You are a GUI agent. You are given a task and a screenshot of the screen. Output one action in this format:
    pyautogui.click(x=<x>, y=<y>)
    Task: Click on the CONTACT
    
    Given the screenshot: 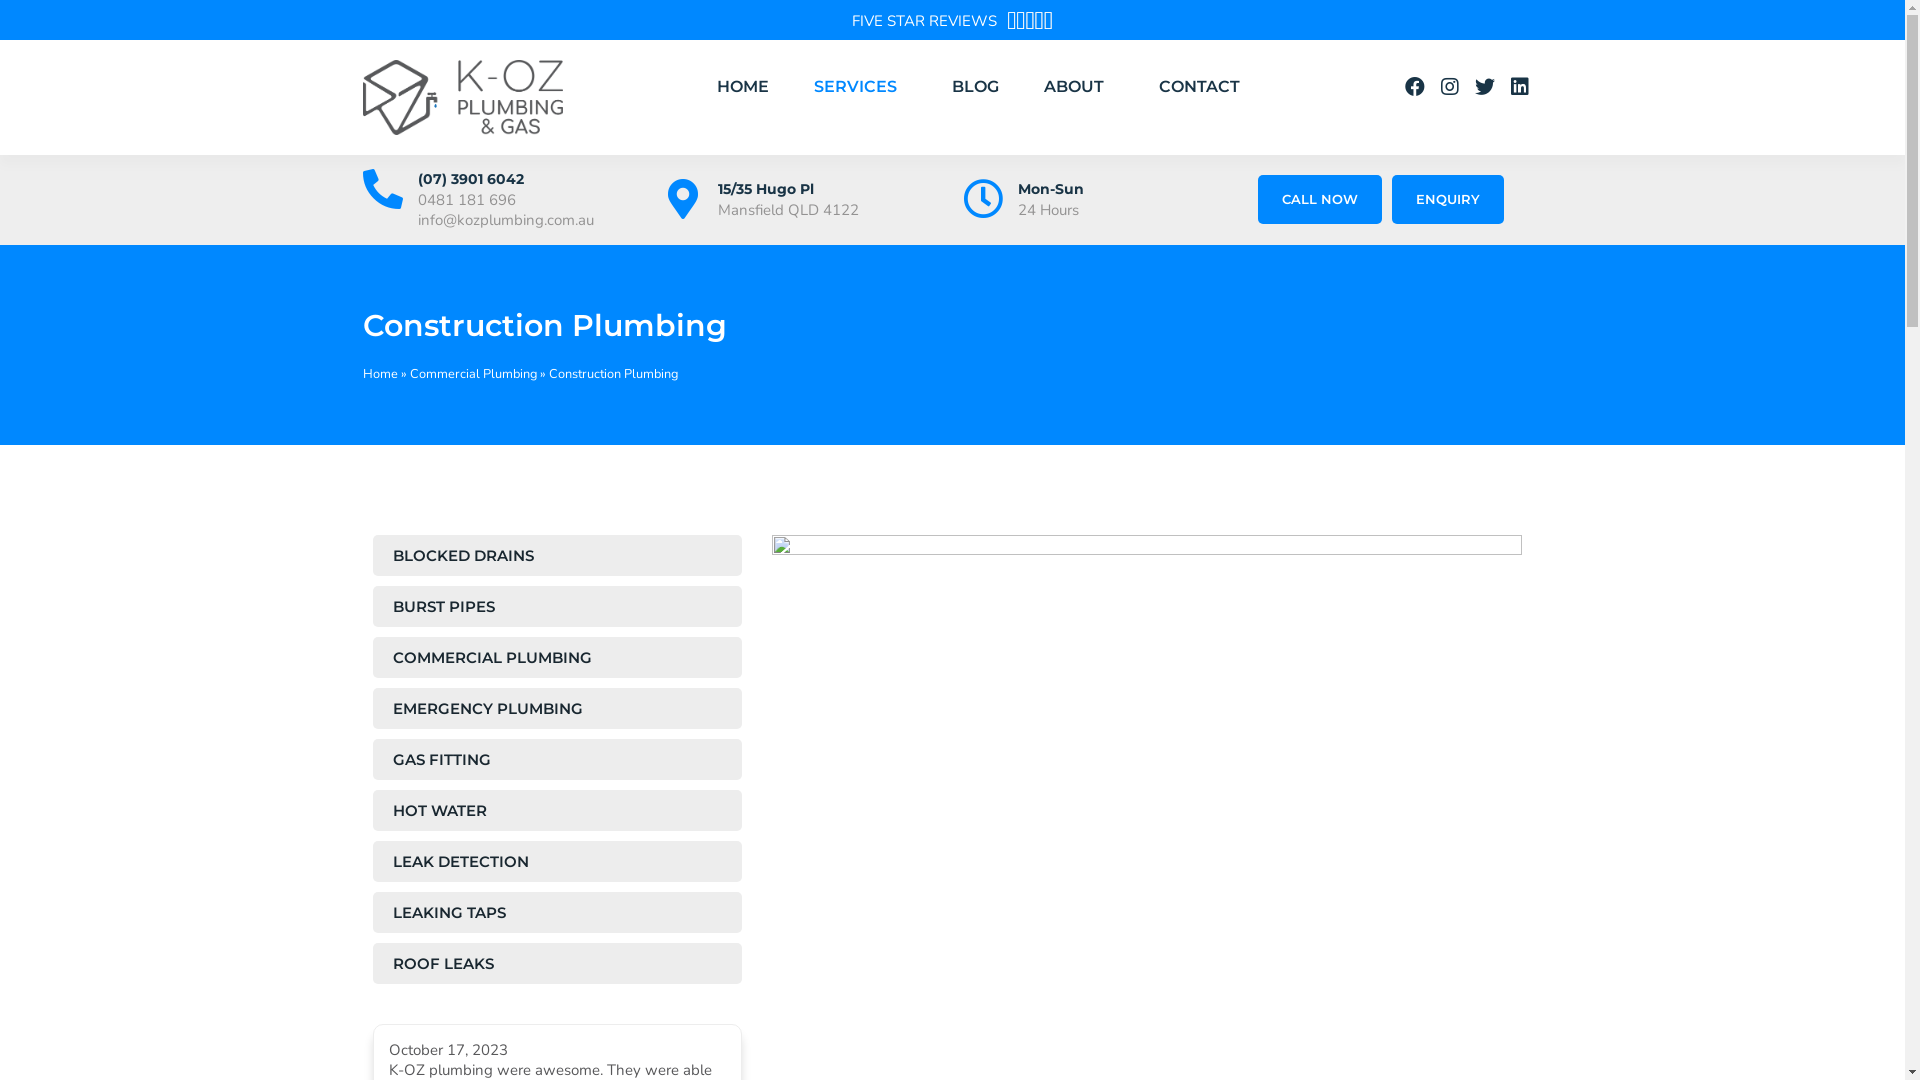 What is the action you would take?
    pyautogui.click(x=1200, y=87)
    